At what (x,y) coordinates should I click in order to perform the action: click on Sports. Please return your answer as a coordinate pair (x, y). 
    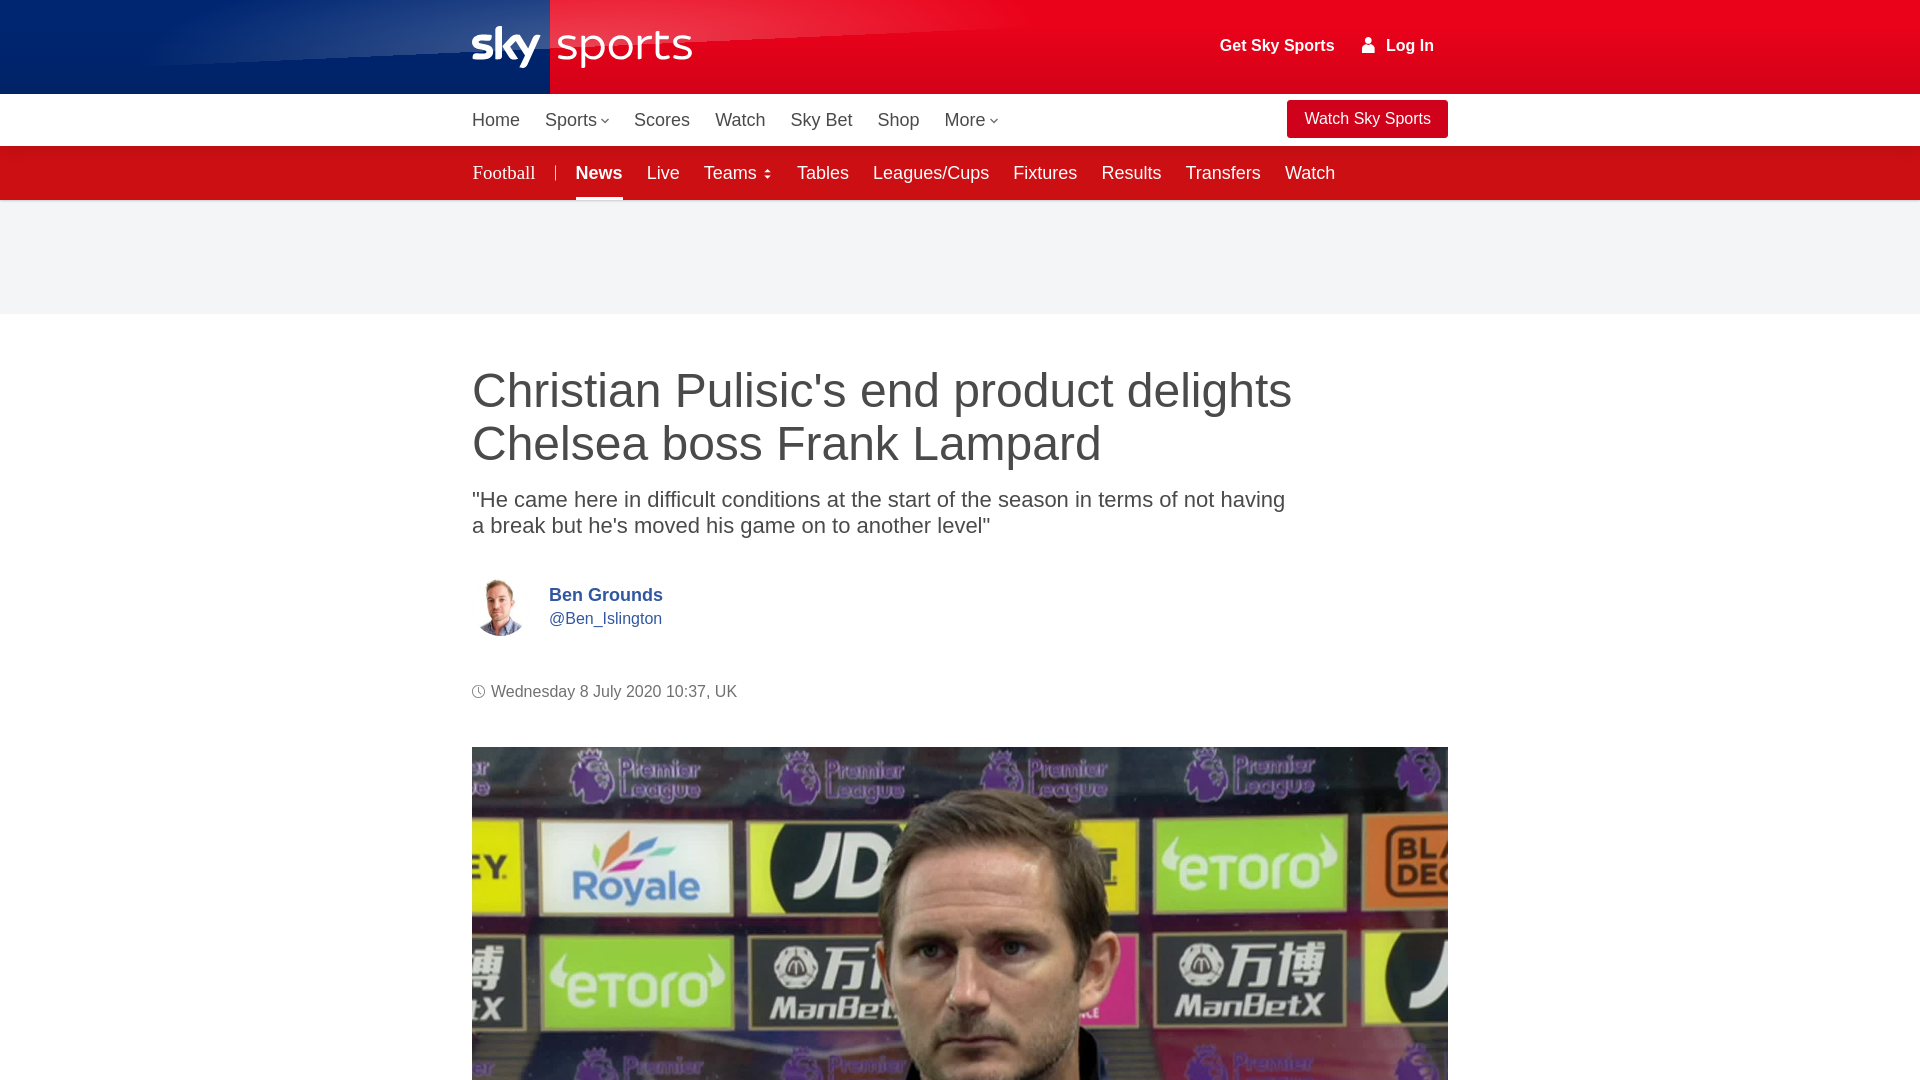
    Looking at the image, I should click on (576, 120).